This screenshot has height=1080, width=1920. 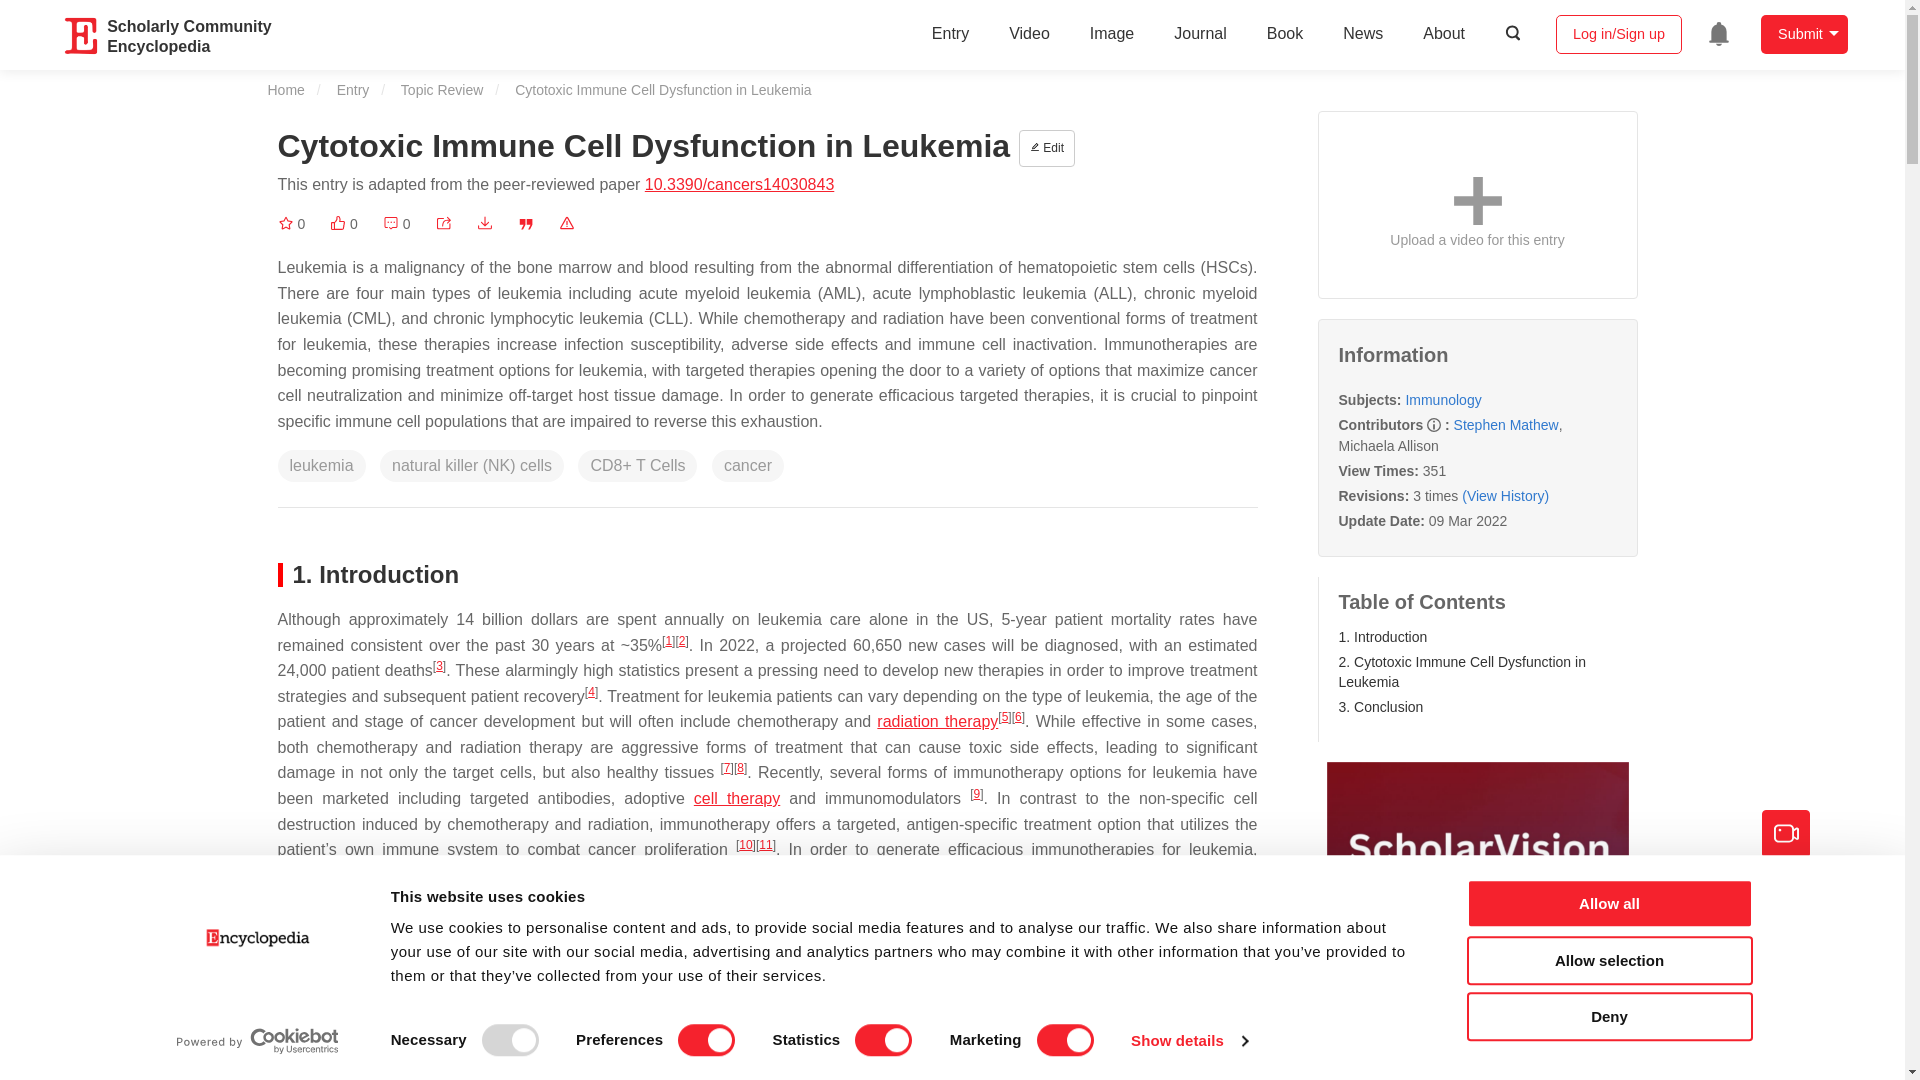 I want to click on Favorite, so click(x=292, y=224).